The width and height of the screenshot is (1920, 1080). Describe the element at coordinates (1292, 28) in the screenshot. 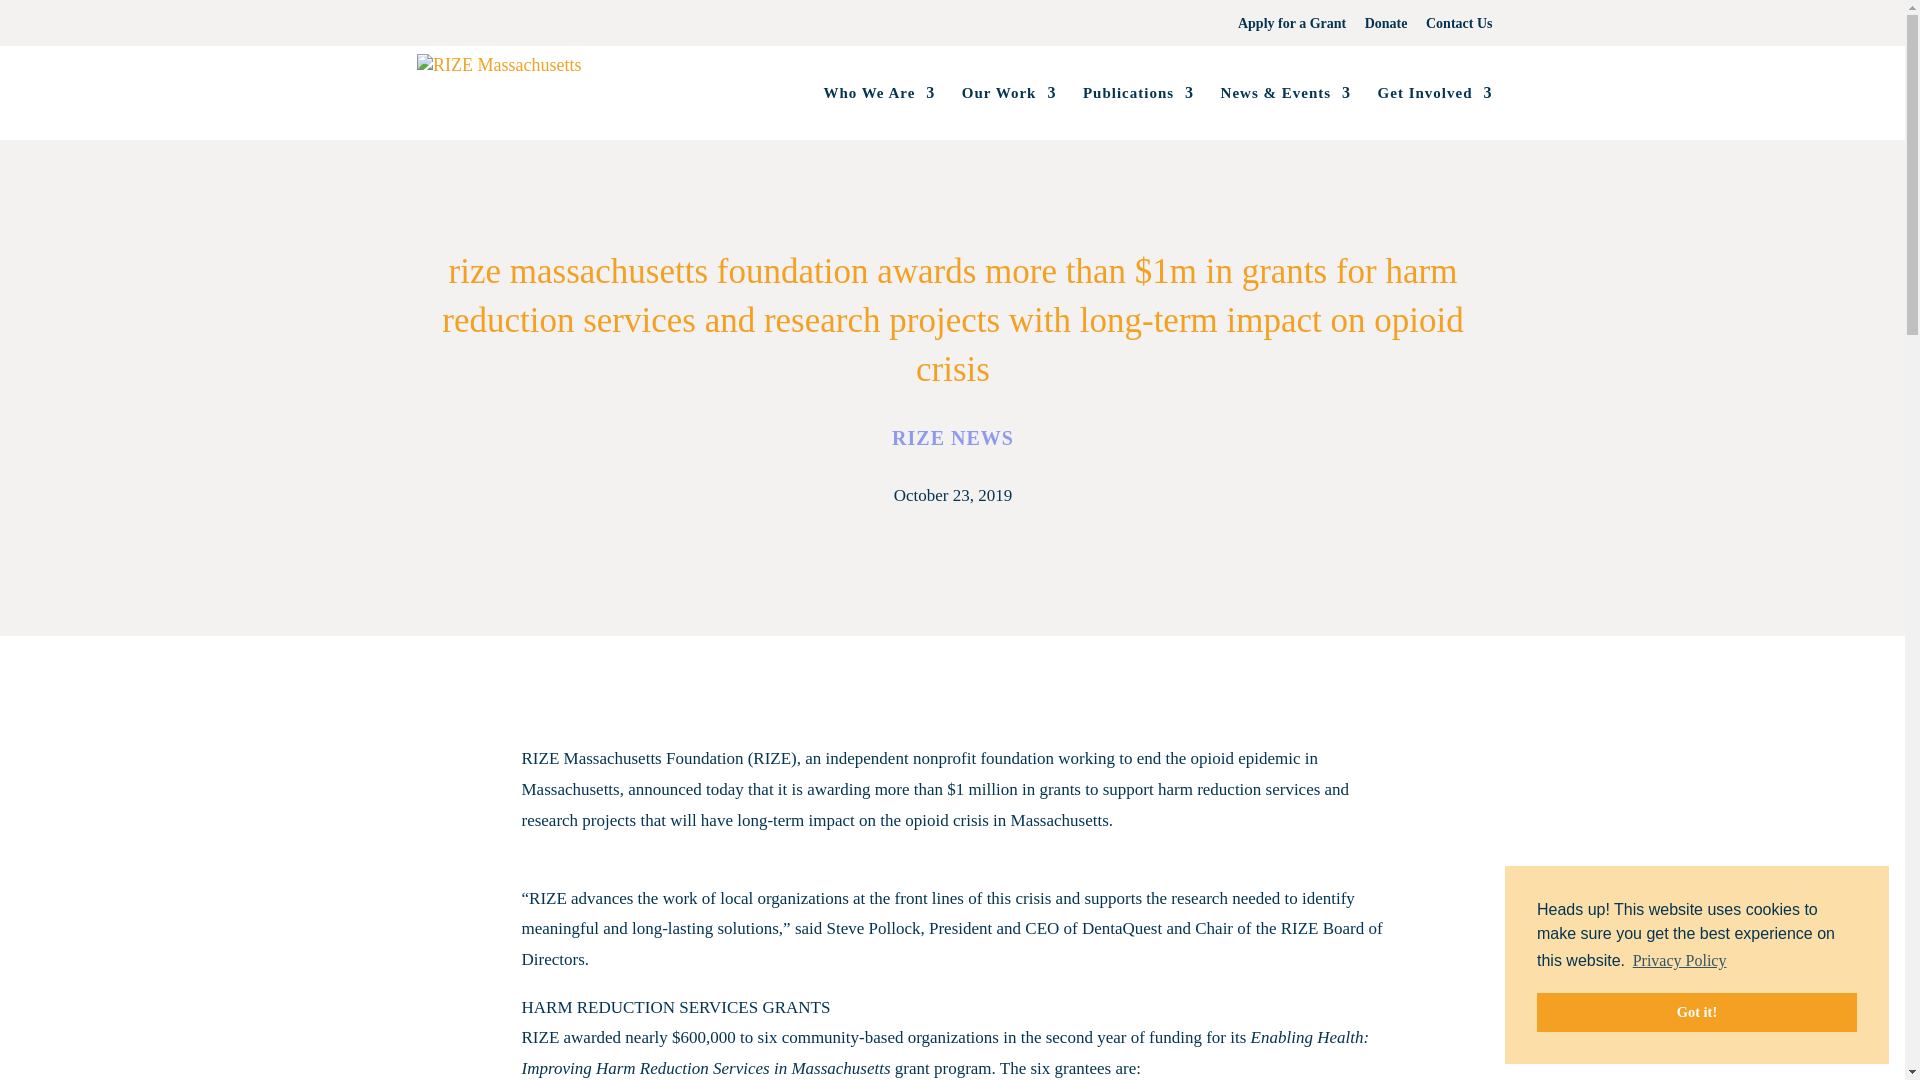

I see `Apply for a Grant` at that location.